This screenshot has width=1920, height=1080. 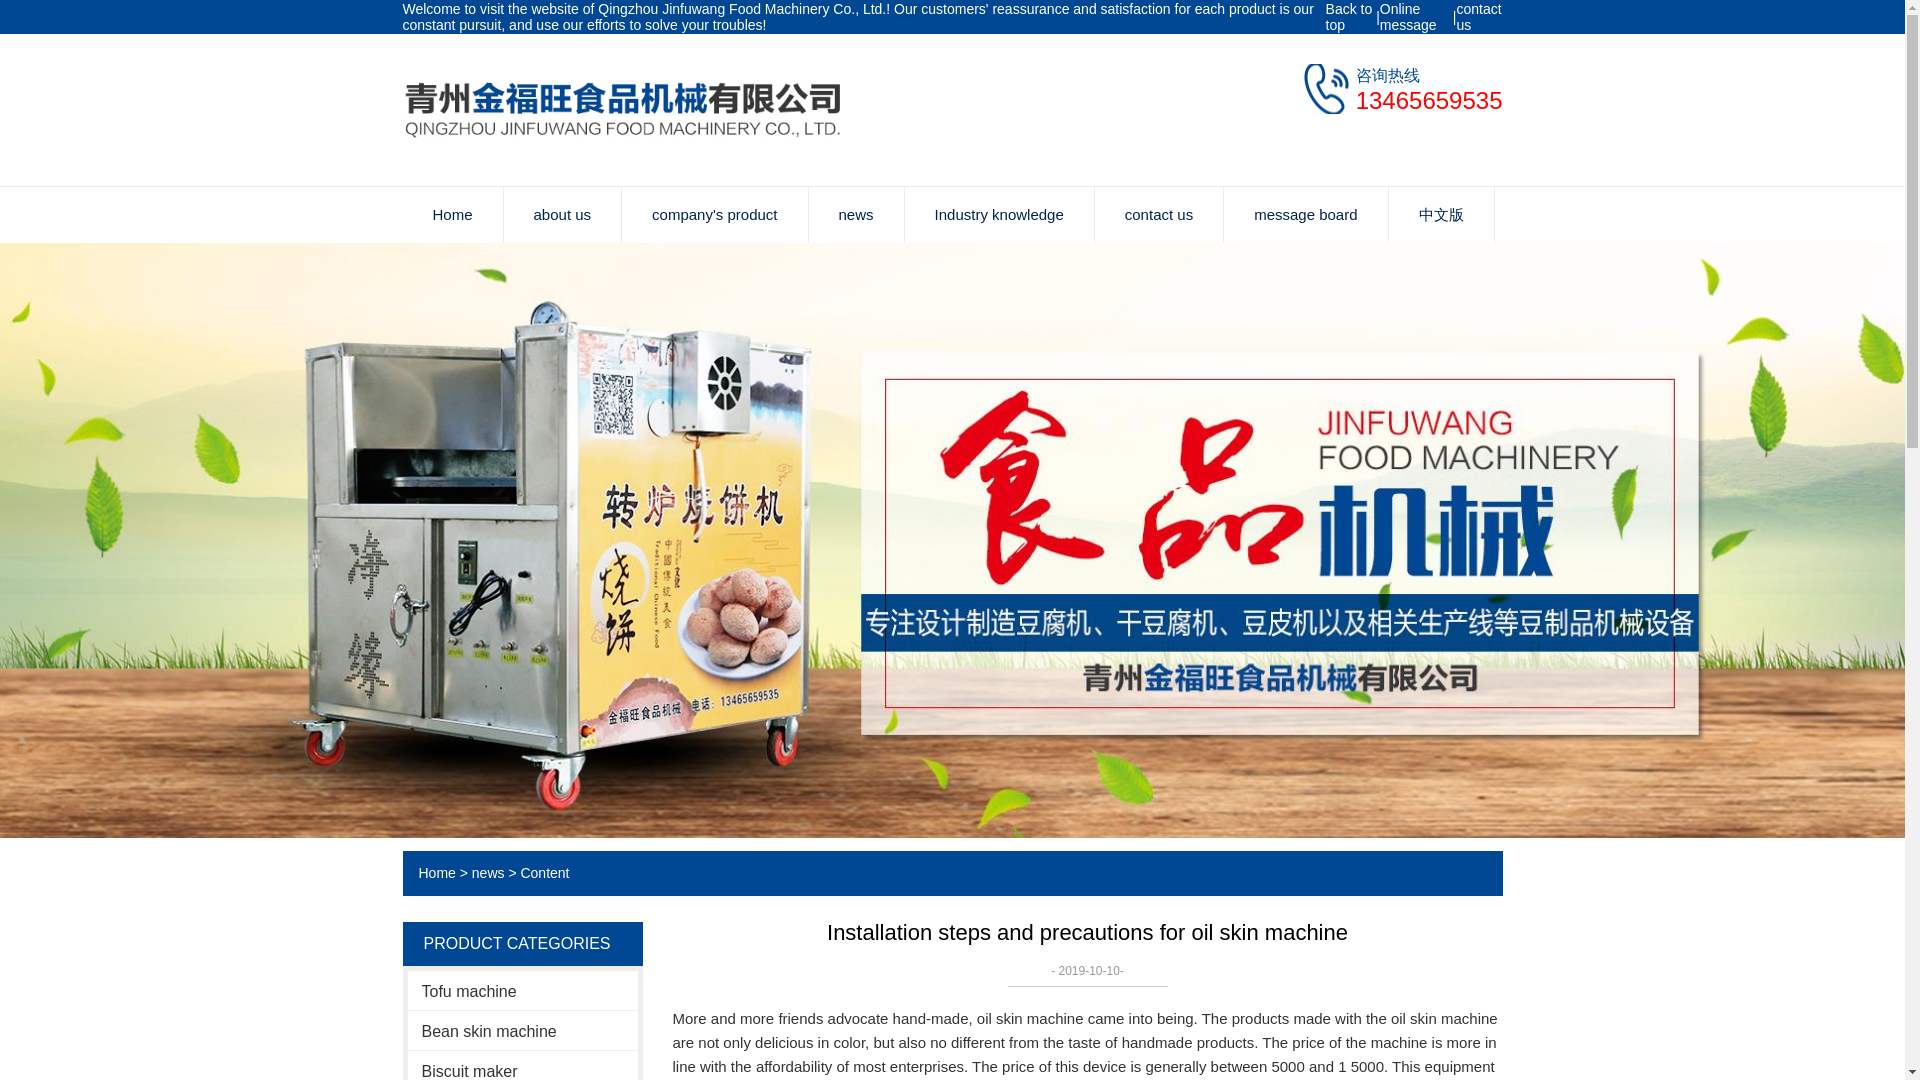 What do you see at coordinates (522, 1065) in the screenshot?
I see `Biscuit maker` at bounding box center [522, 1065].